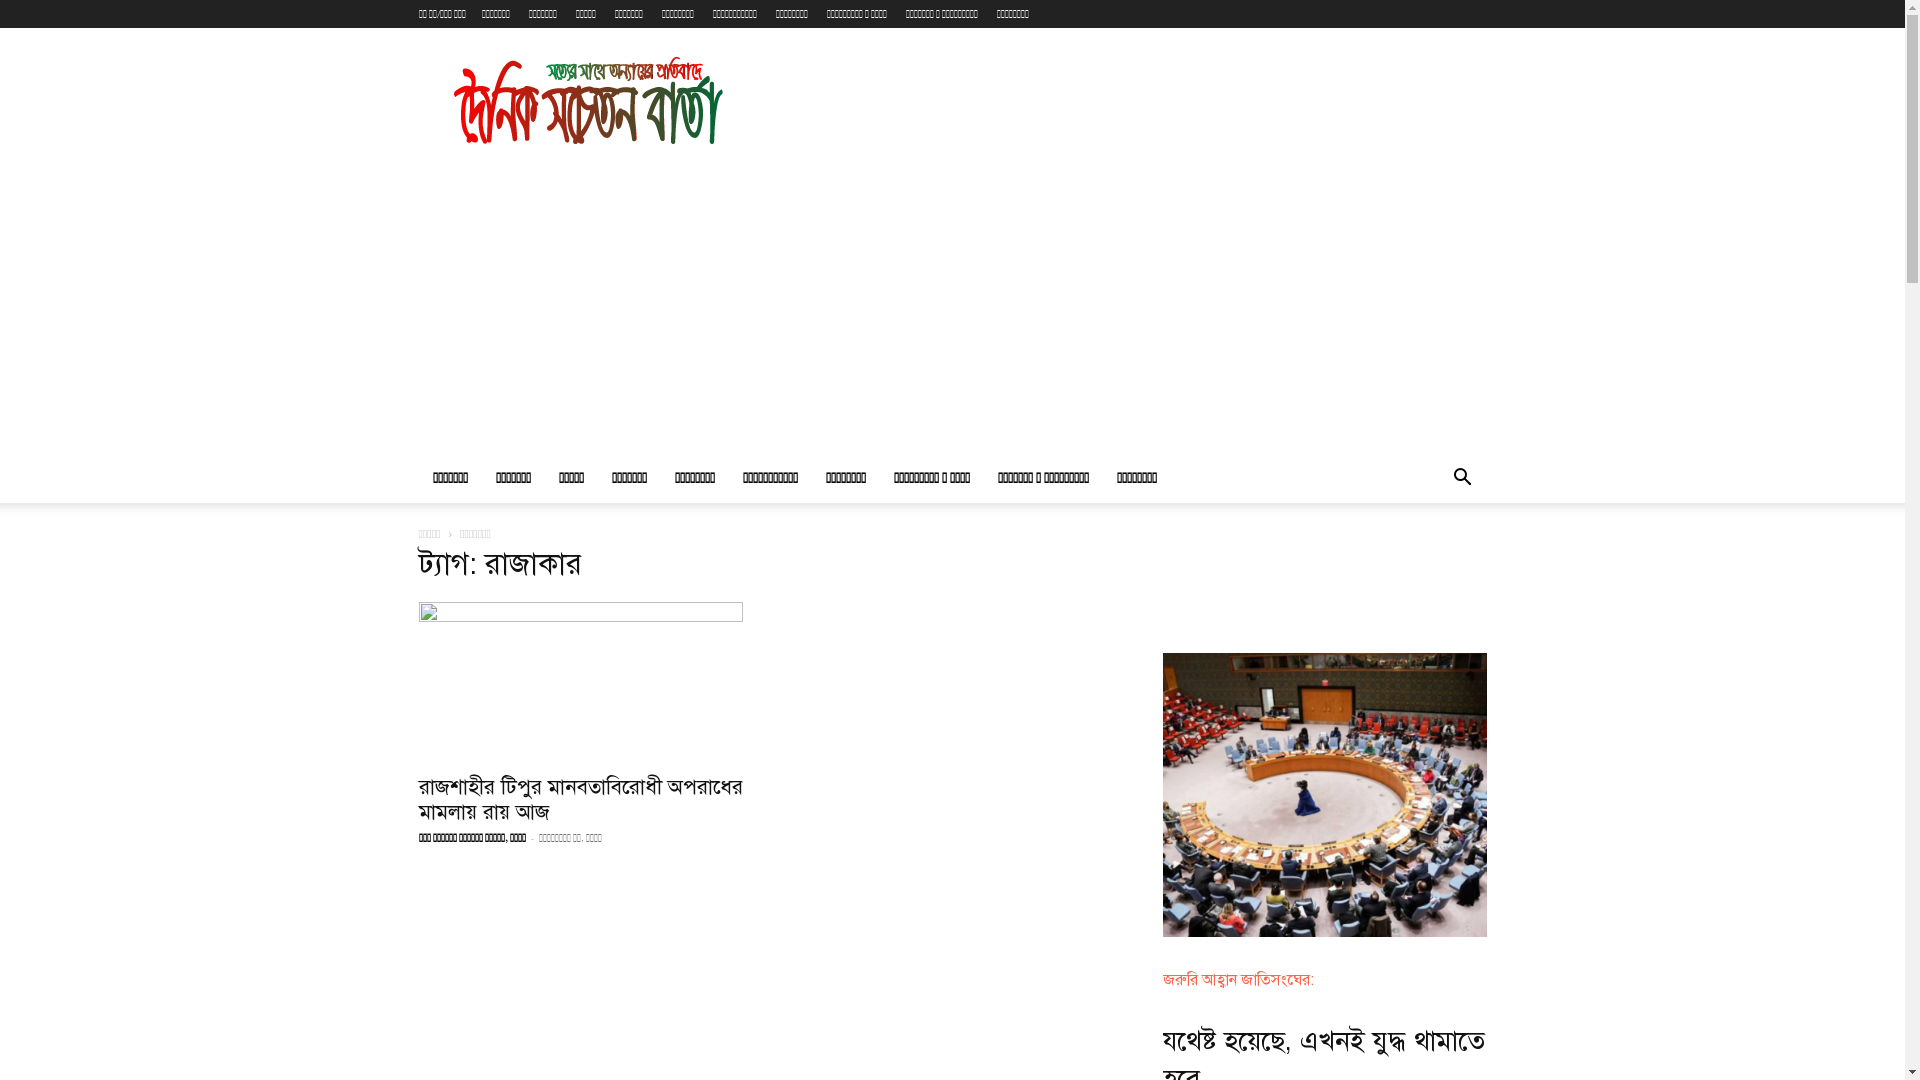  Describe the element at coordinates (952, 305) in the screenshot. I see `Advertisement` at that location.